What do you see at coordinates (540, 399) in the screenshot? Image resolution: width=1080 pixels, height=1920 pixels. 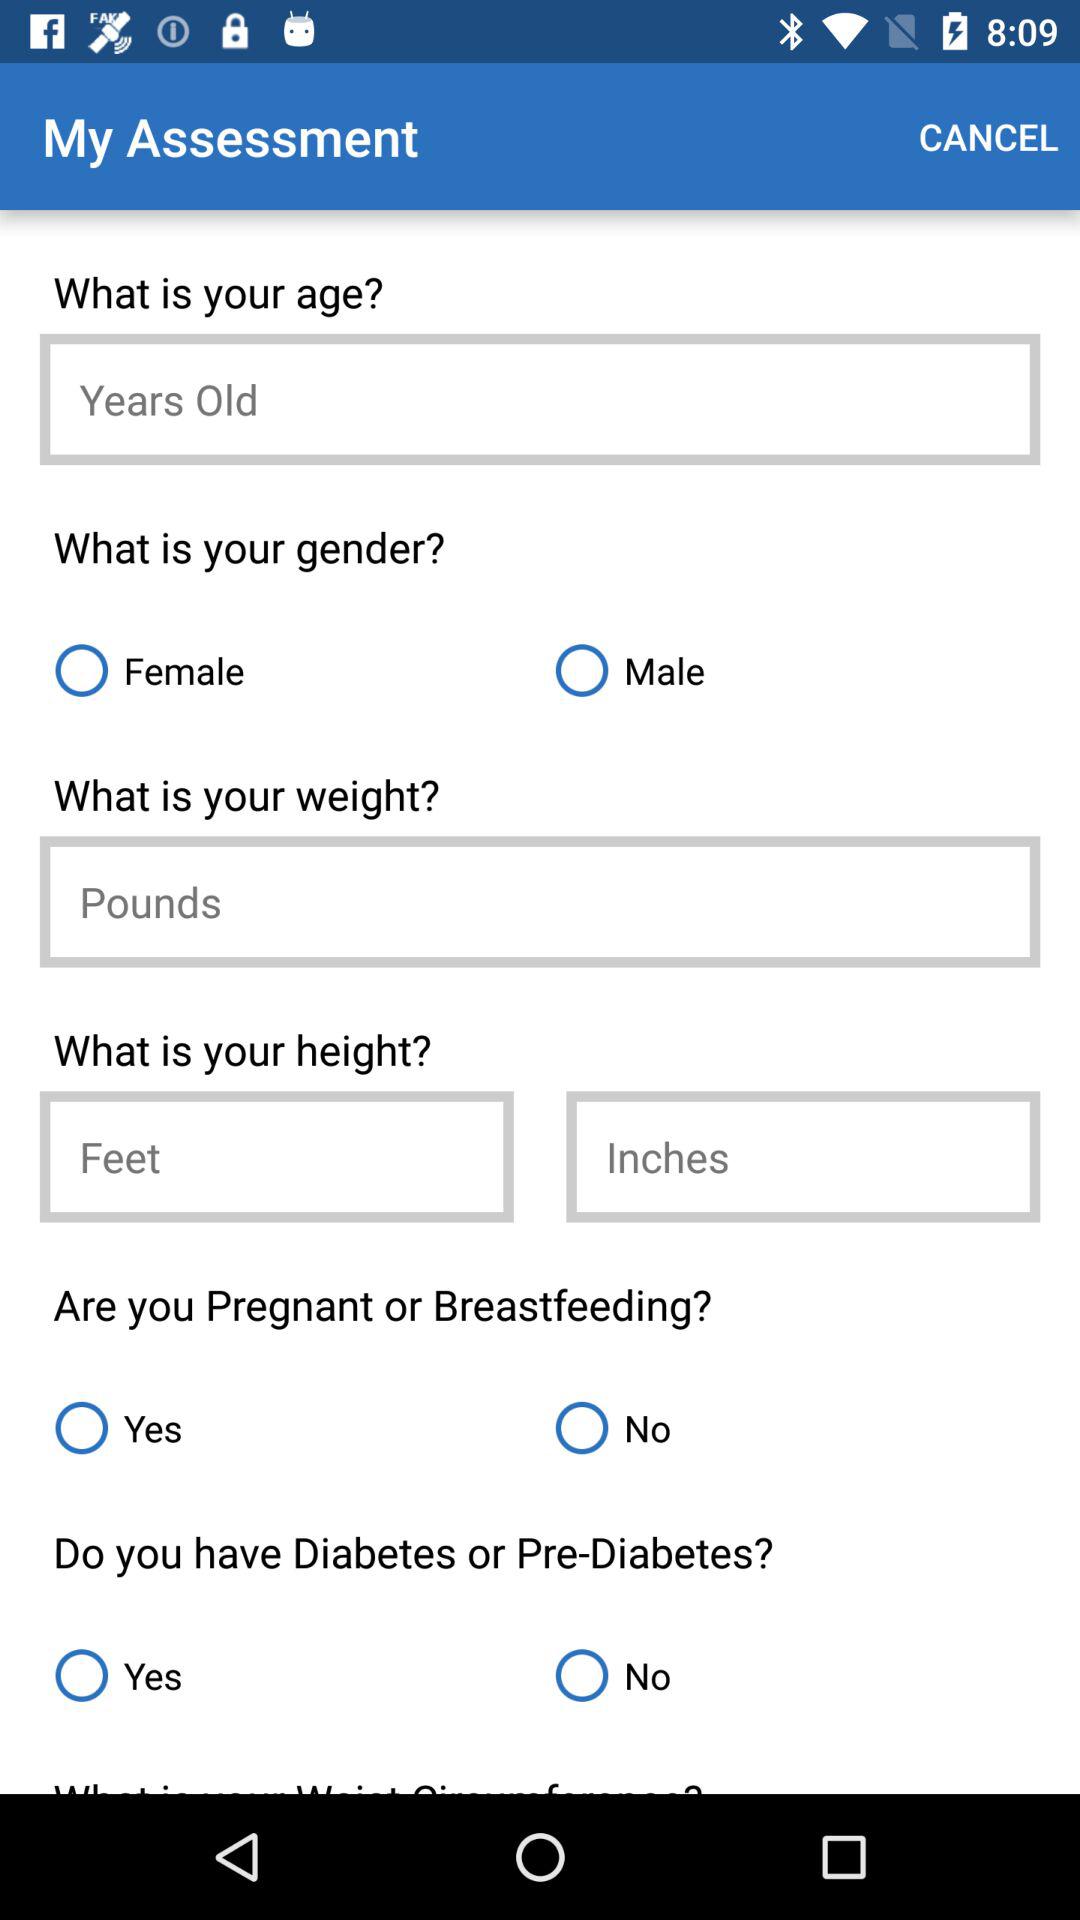 I see `enter your age` at bounding box center [540, 399].